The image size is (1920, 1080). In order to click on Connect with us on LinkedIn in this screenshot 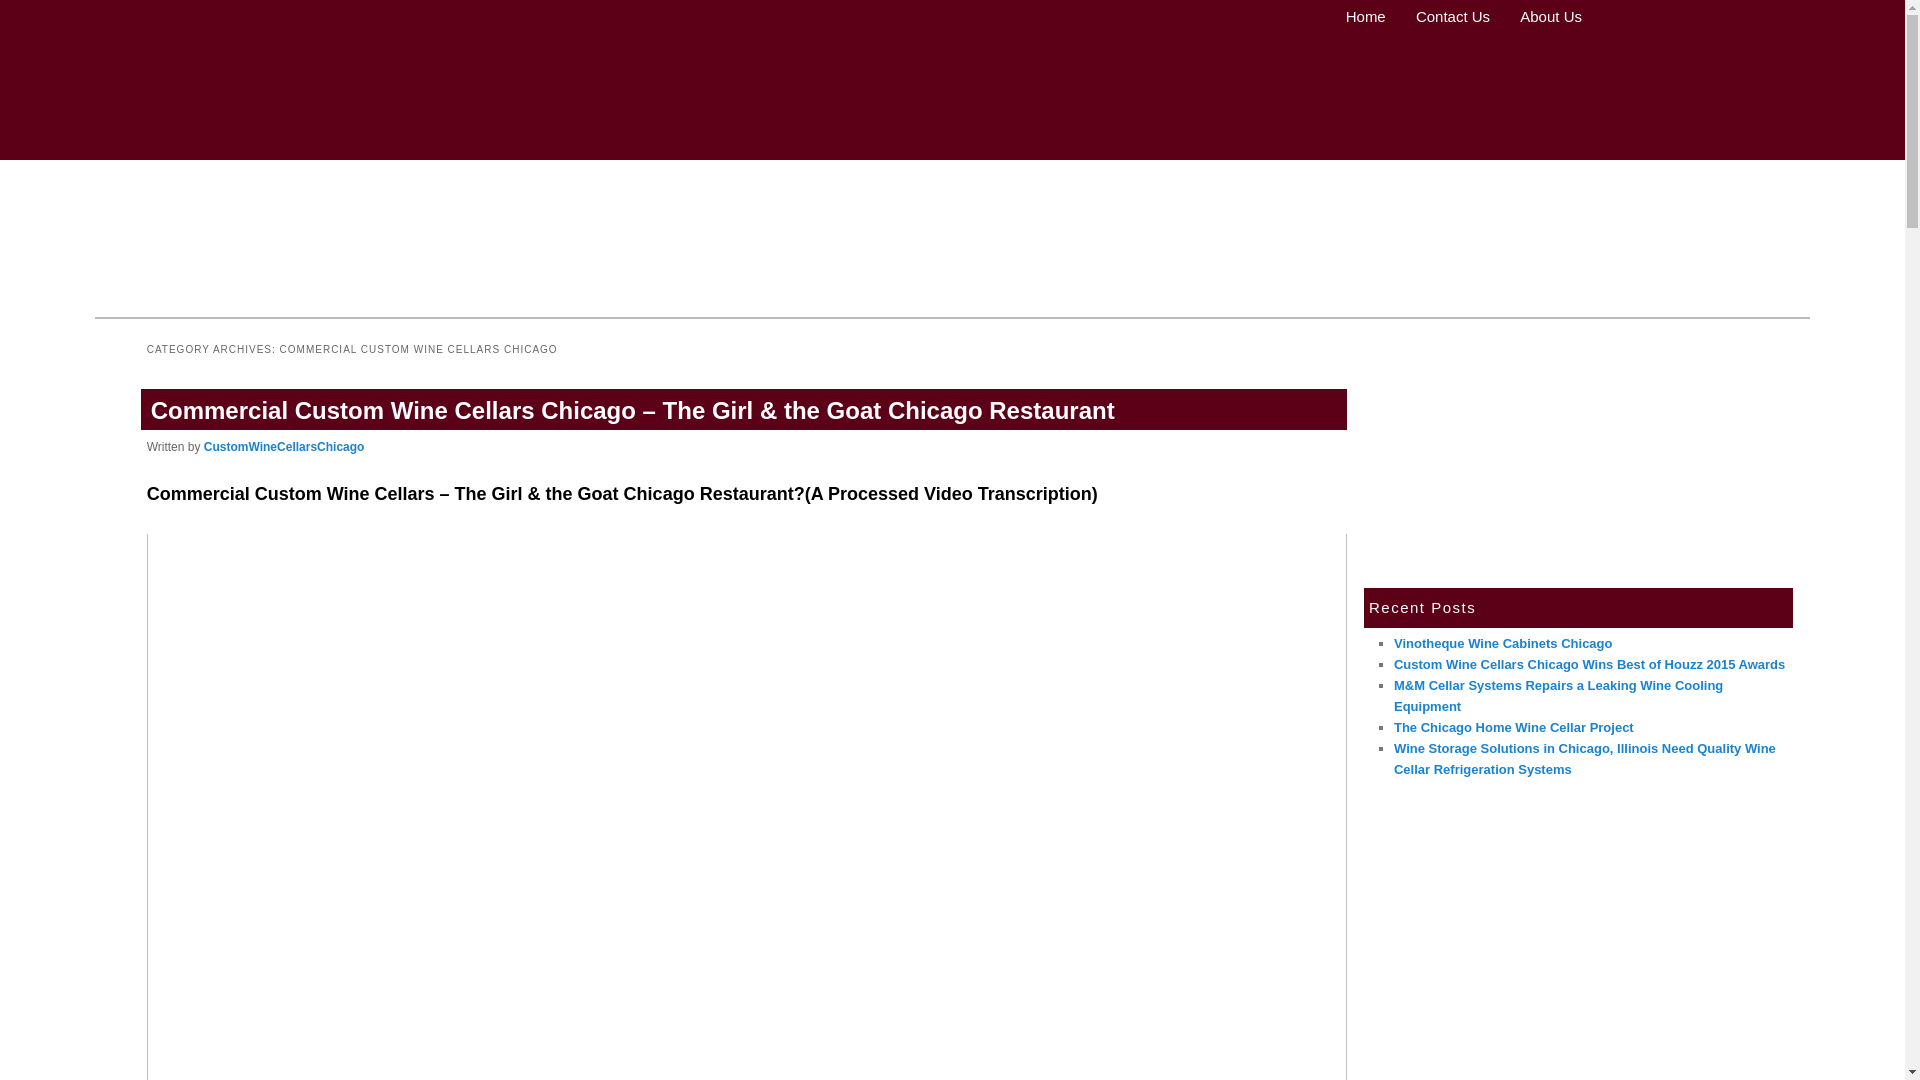, I will do `click(170, 144)`.